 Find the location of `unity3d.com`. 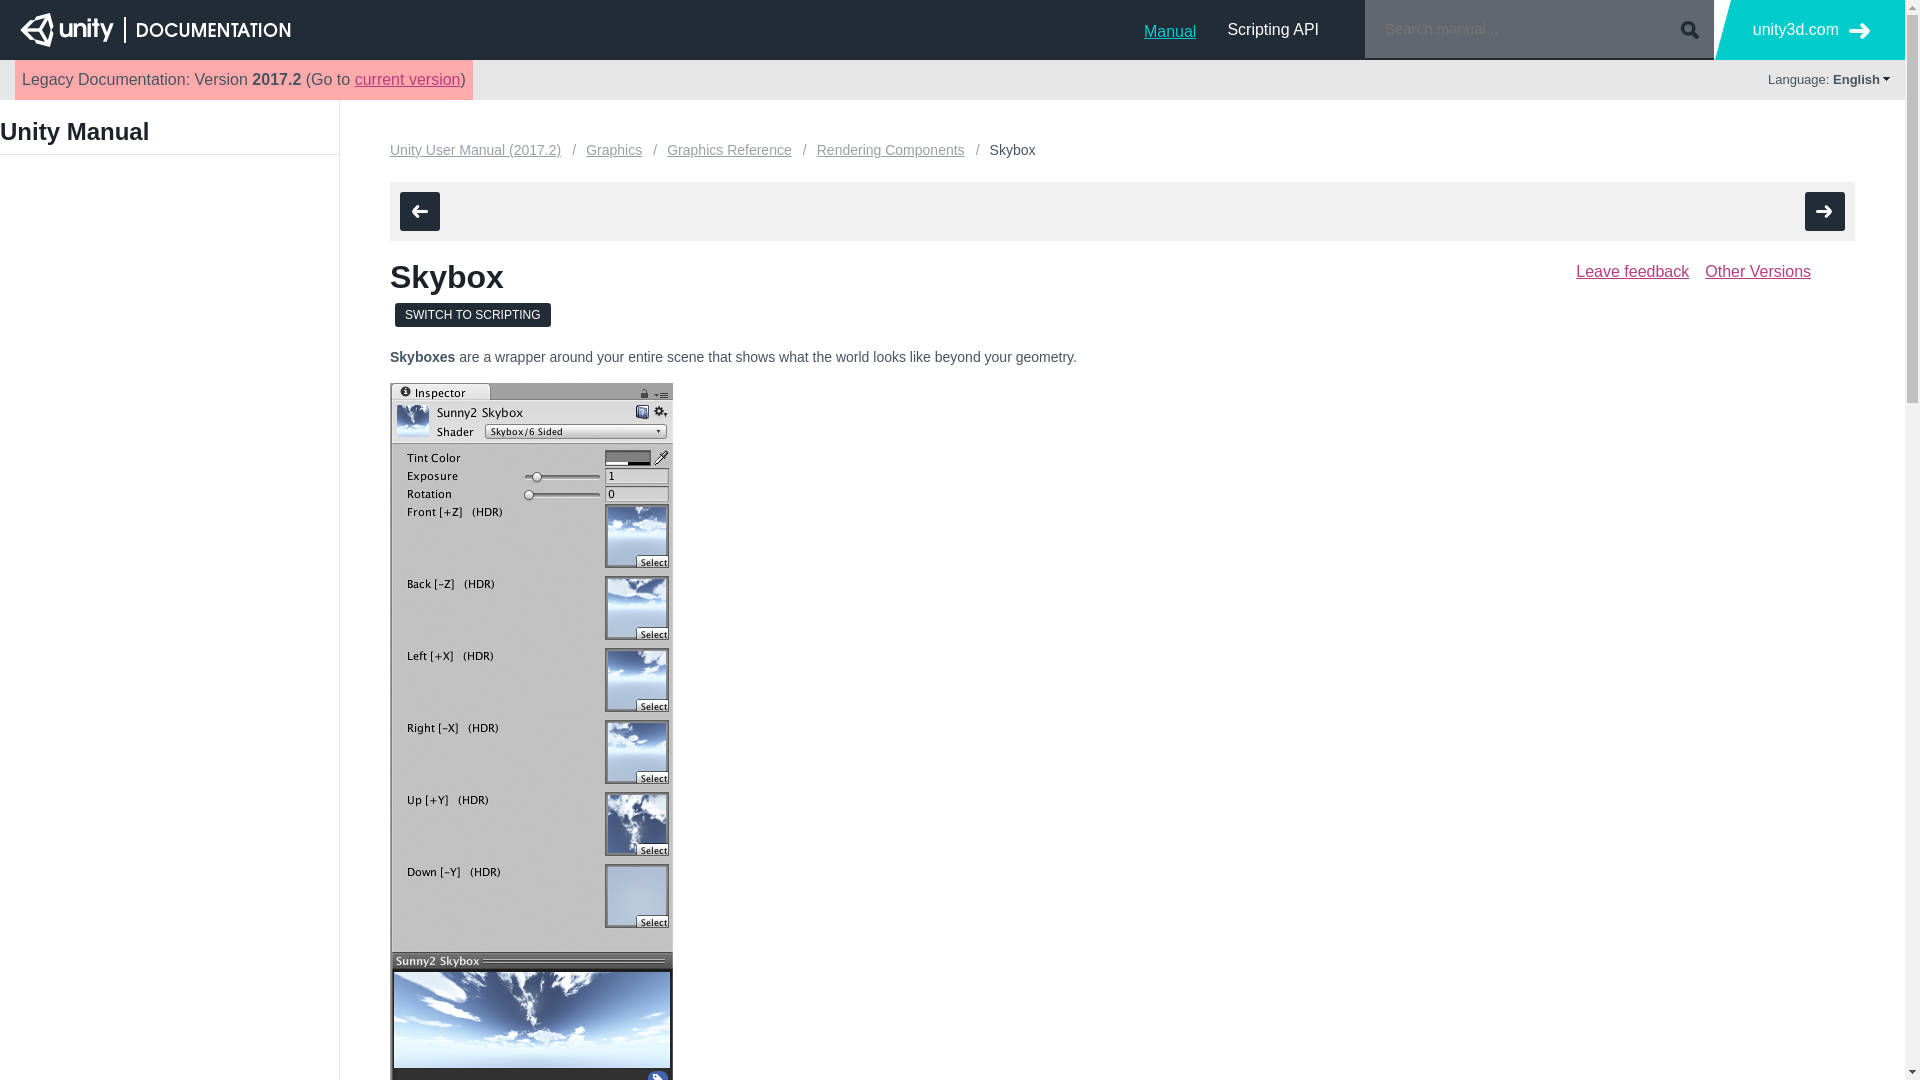

unity3d.com is located at coordinates (1811, 30).